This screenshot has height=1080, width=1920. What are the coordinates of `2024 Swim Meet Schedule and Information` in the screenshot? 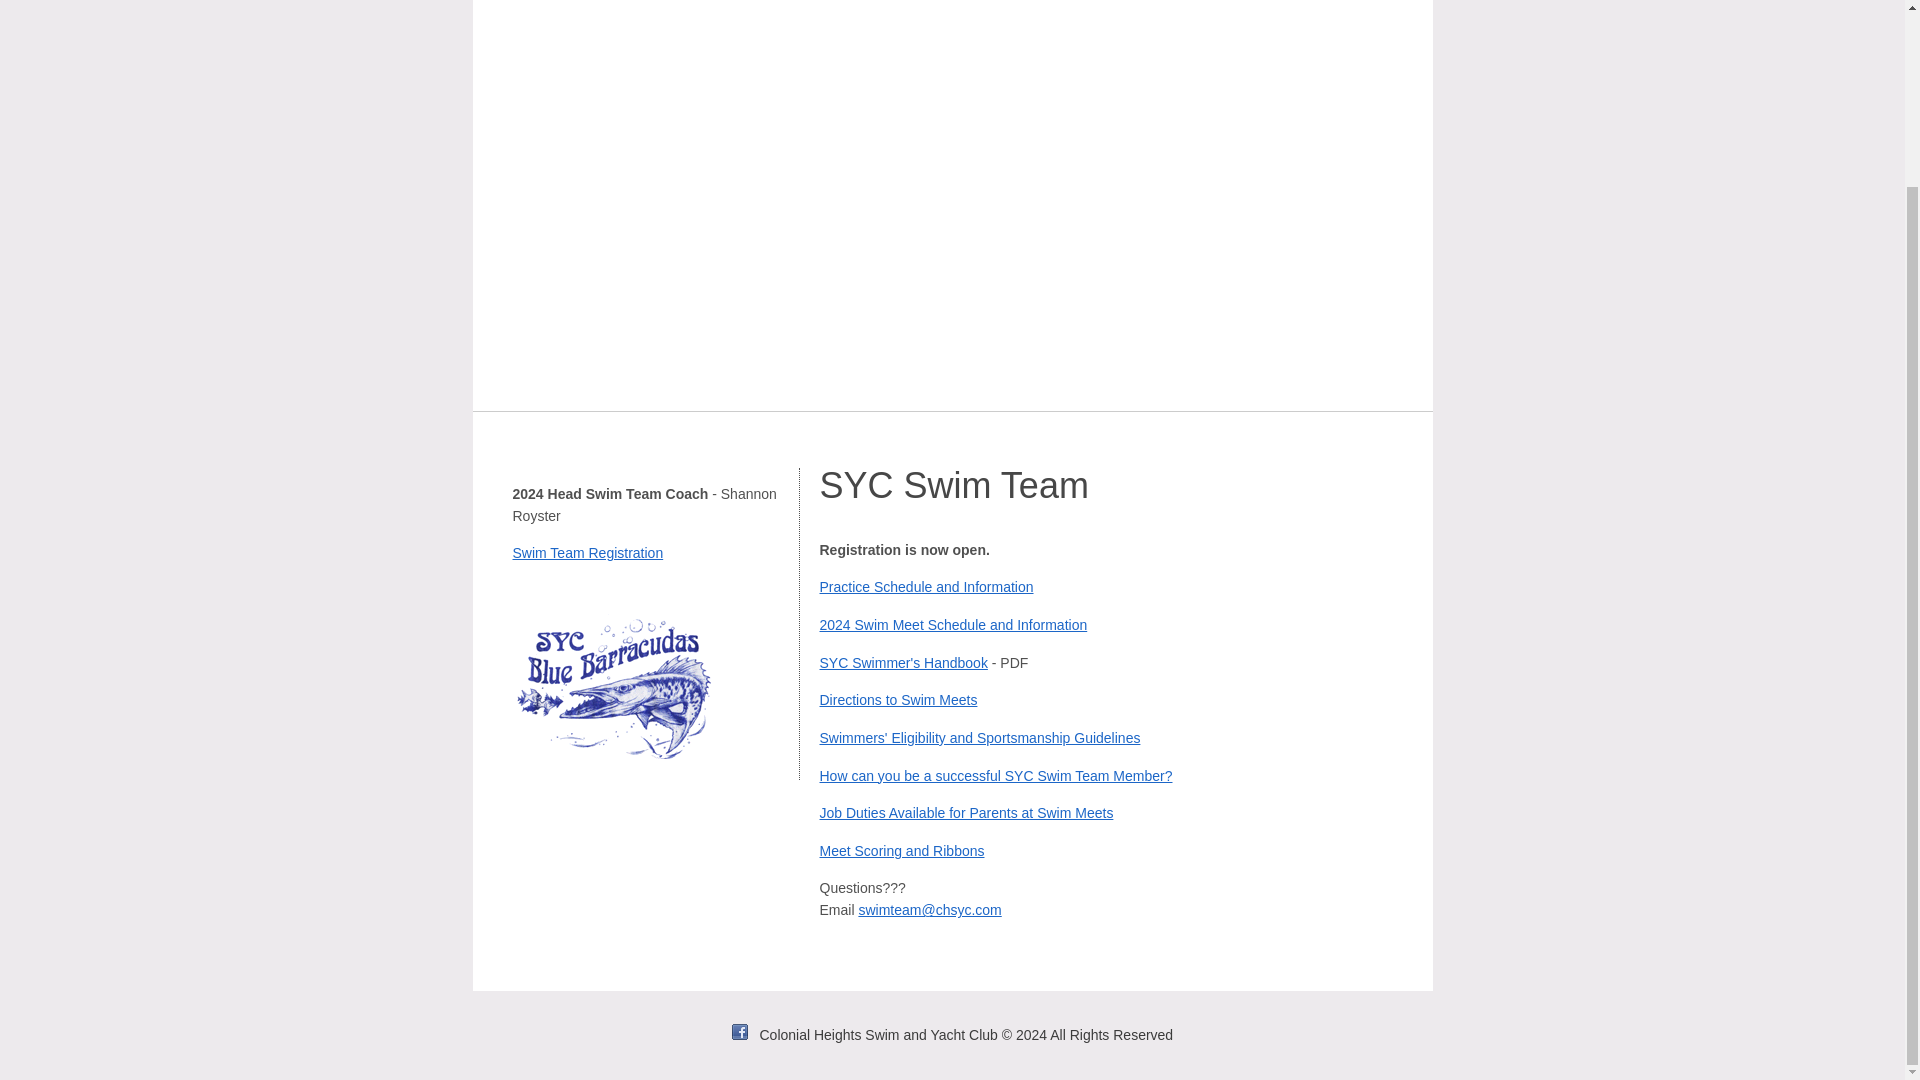 It's located at (954, 624).